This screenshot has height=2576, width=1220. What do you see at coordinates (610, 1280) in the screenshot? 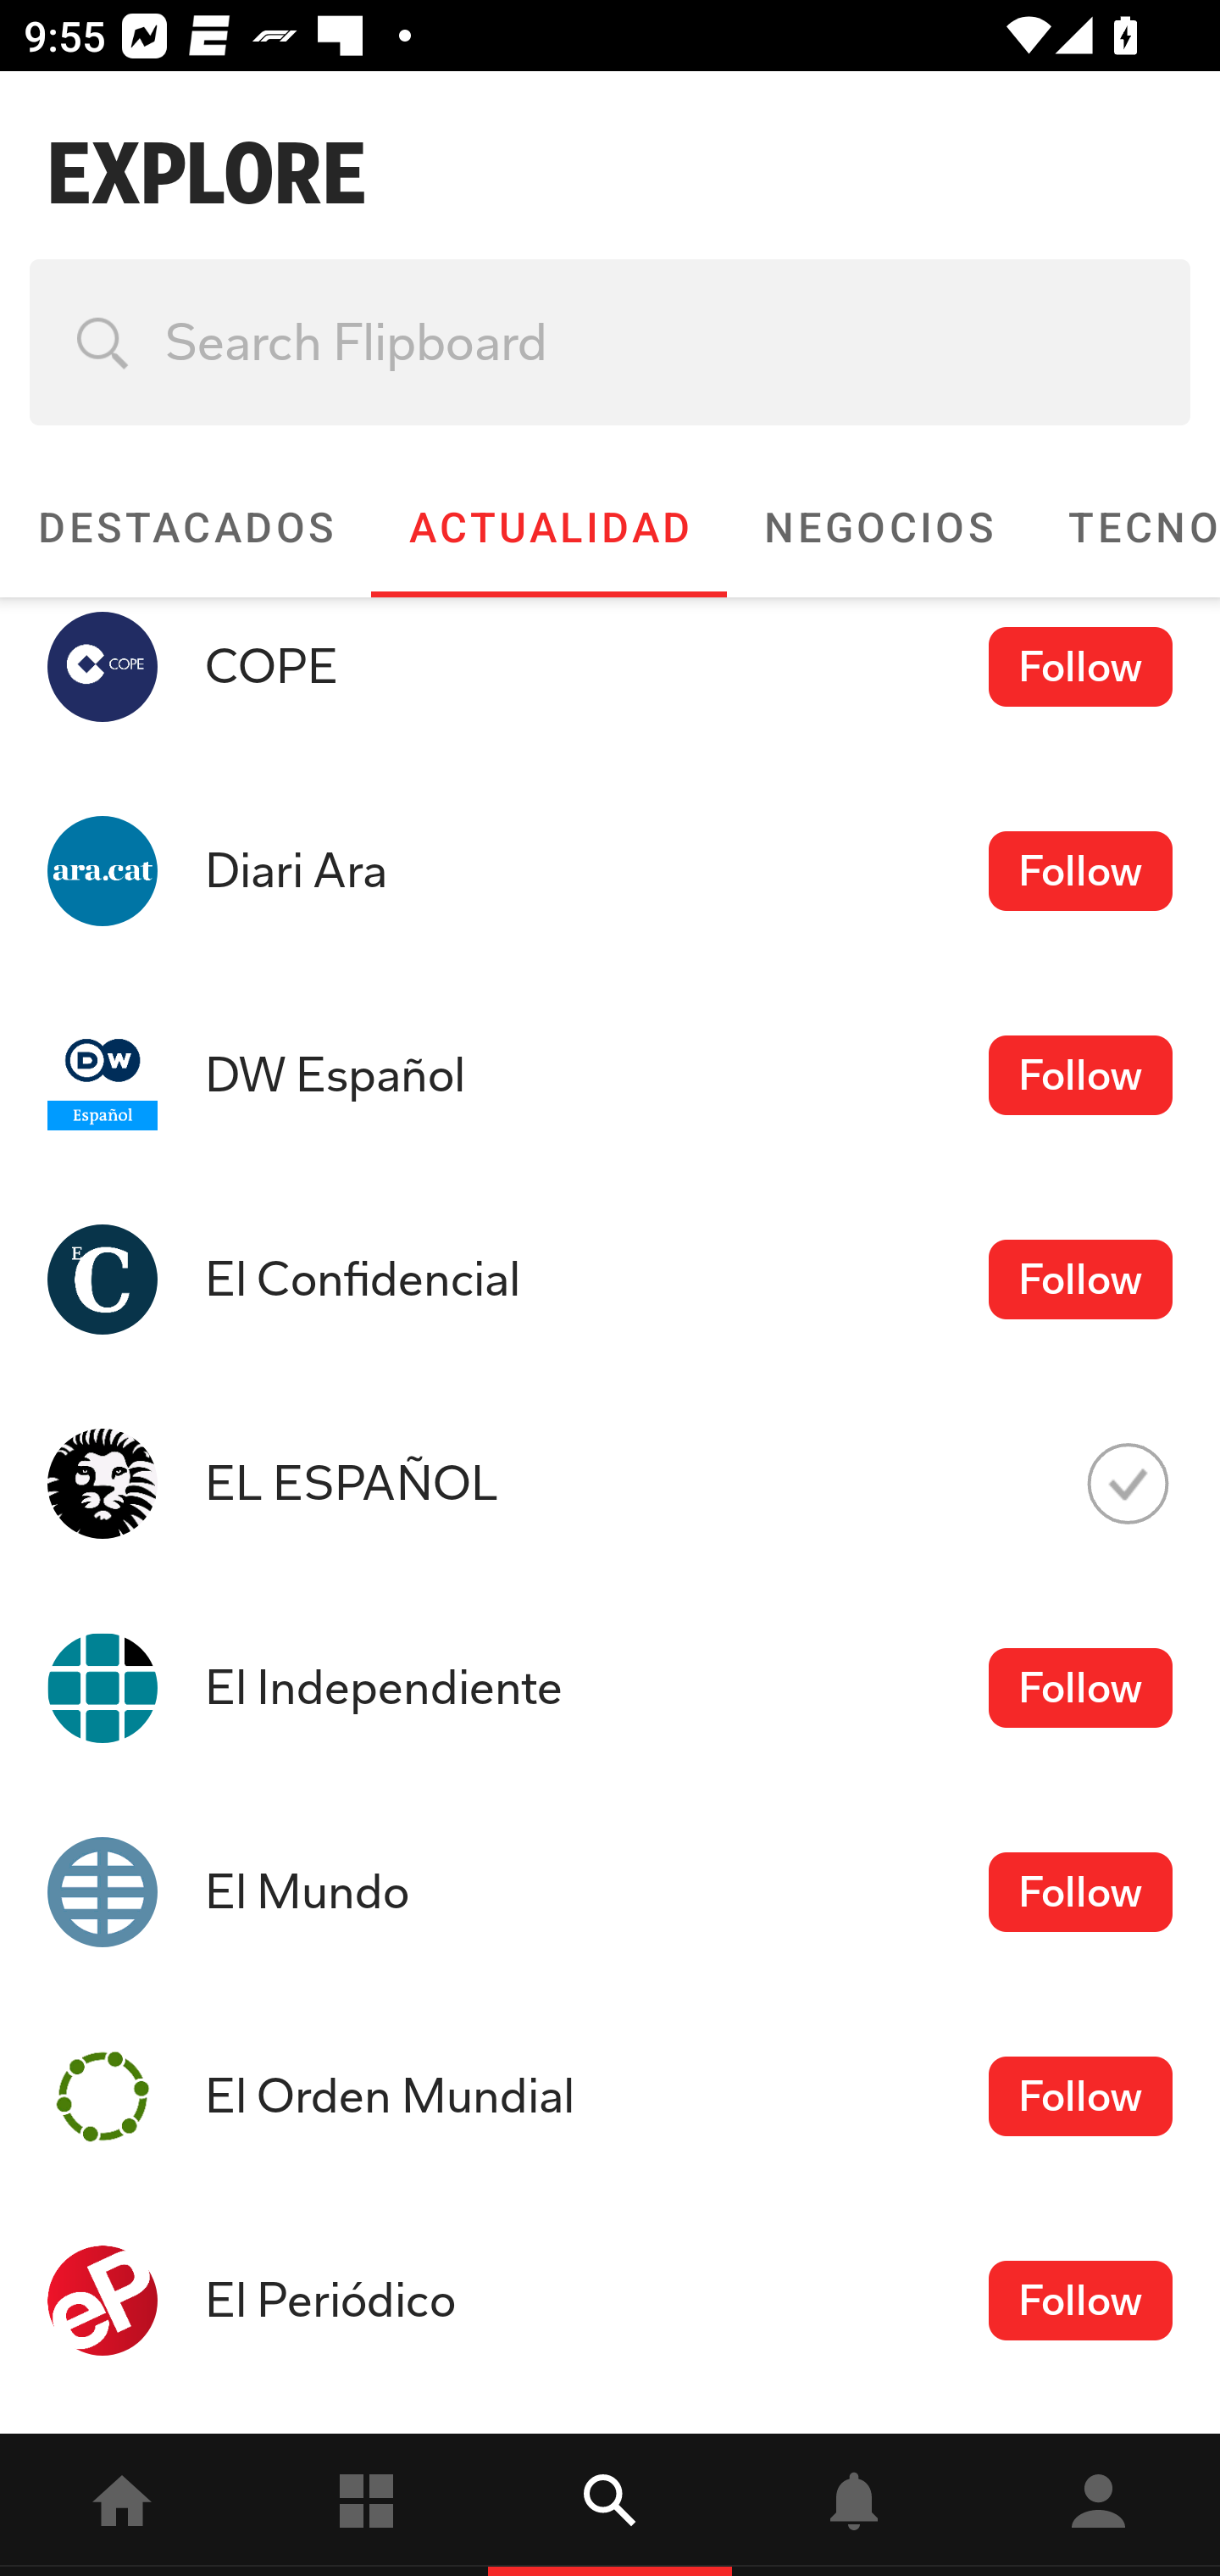
I see `El Confidencial Follow` at bounding box center [610, 1280].